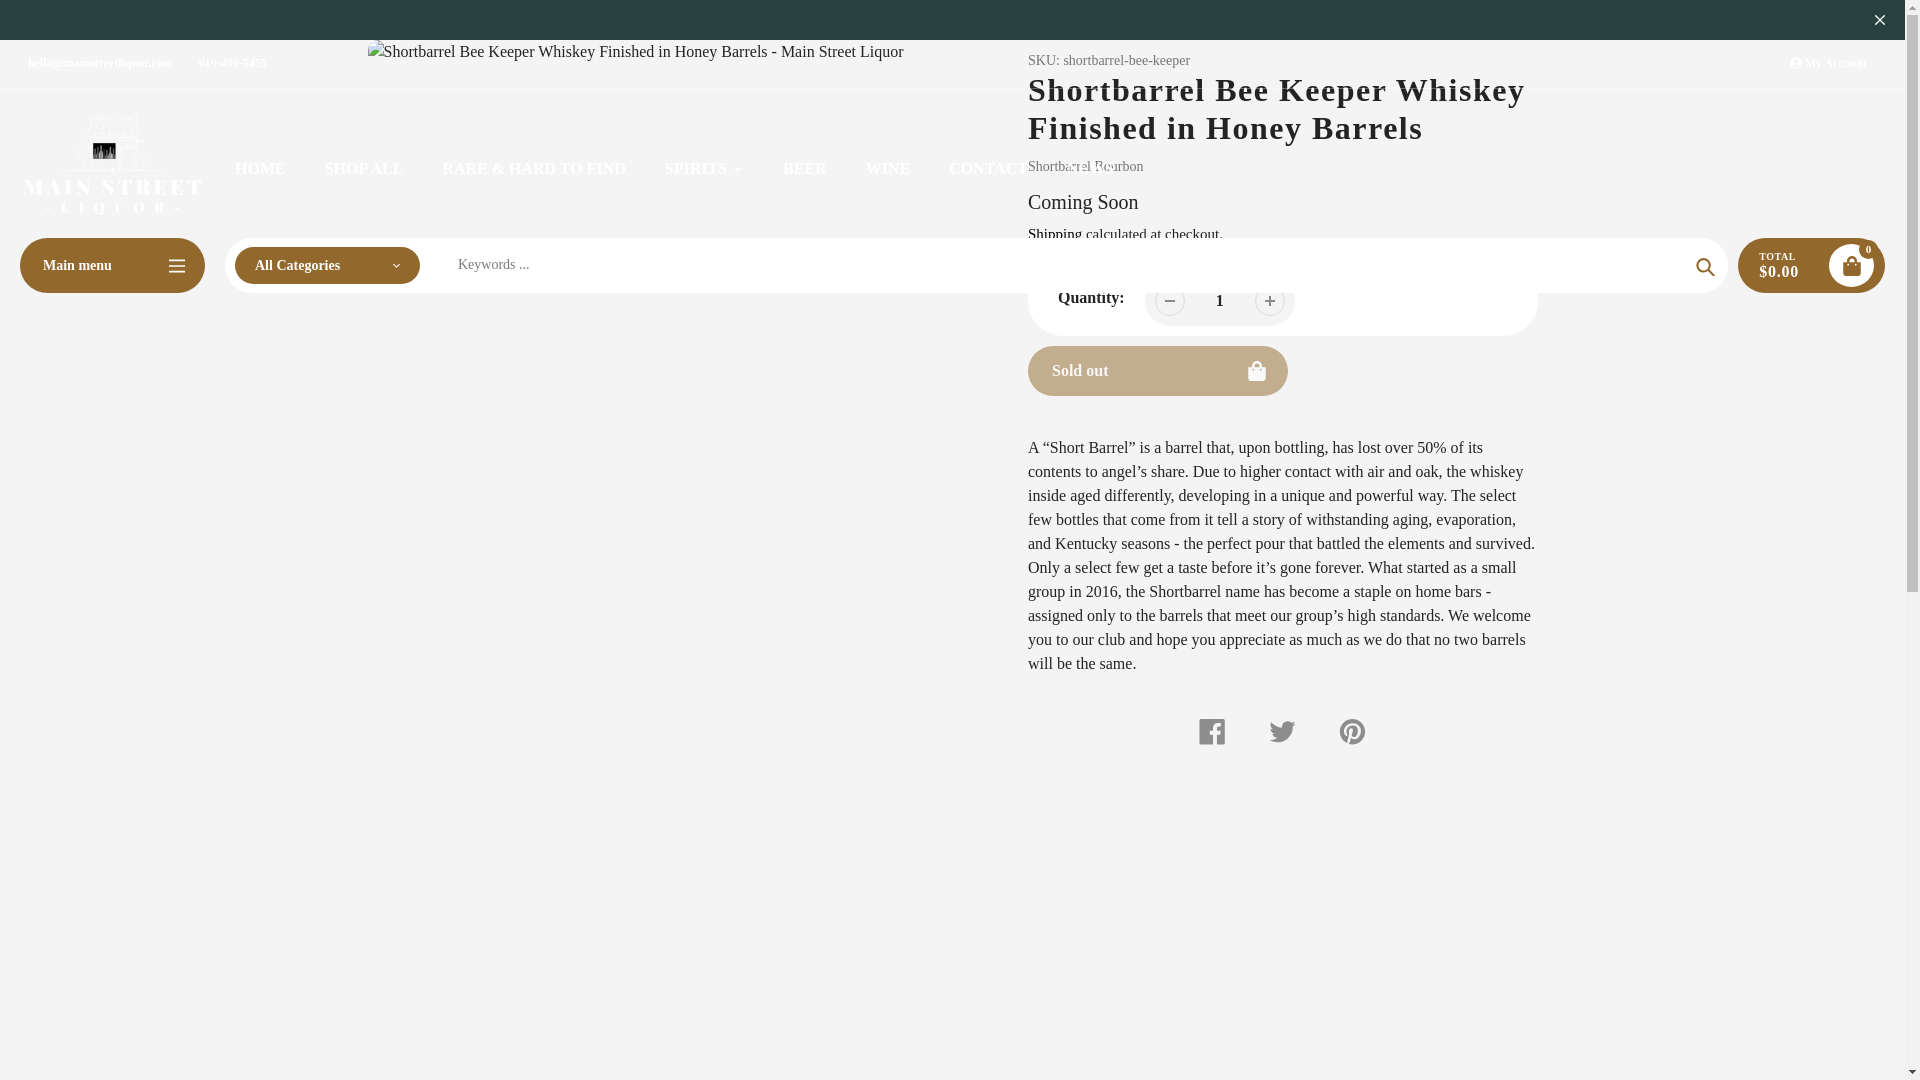 This screenshot has height=1080, width=1920. Describe the element at coordinates (364, 168) in the screenshot. I see `SHOP ALL` at that location.